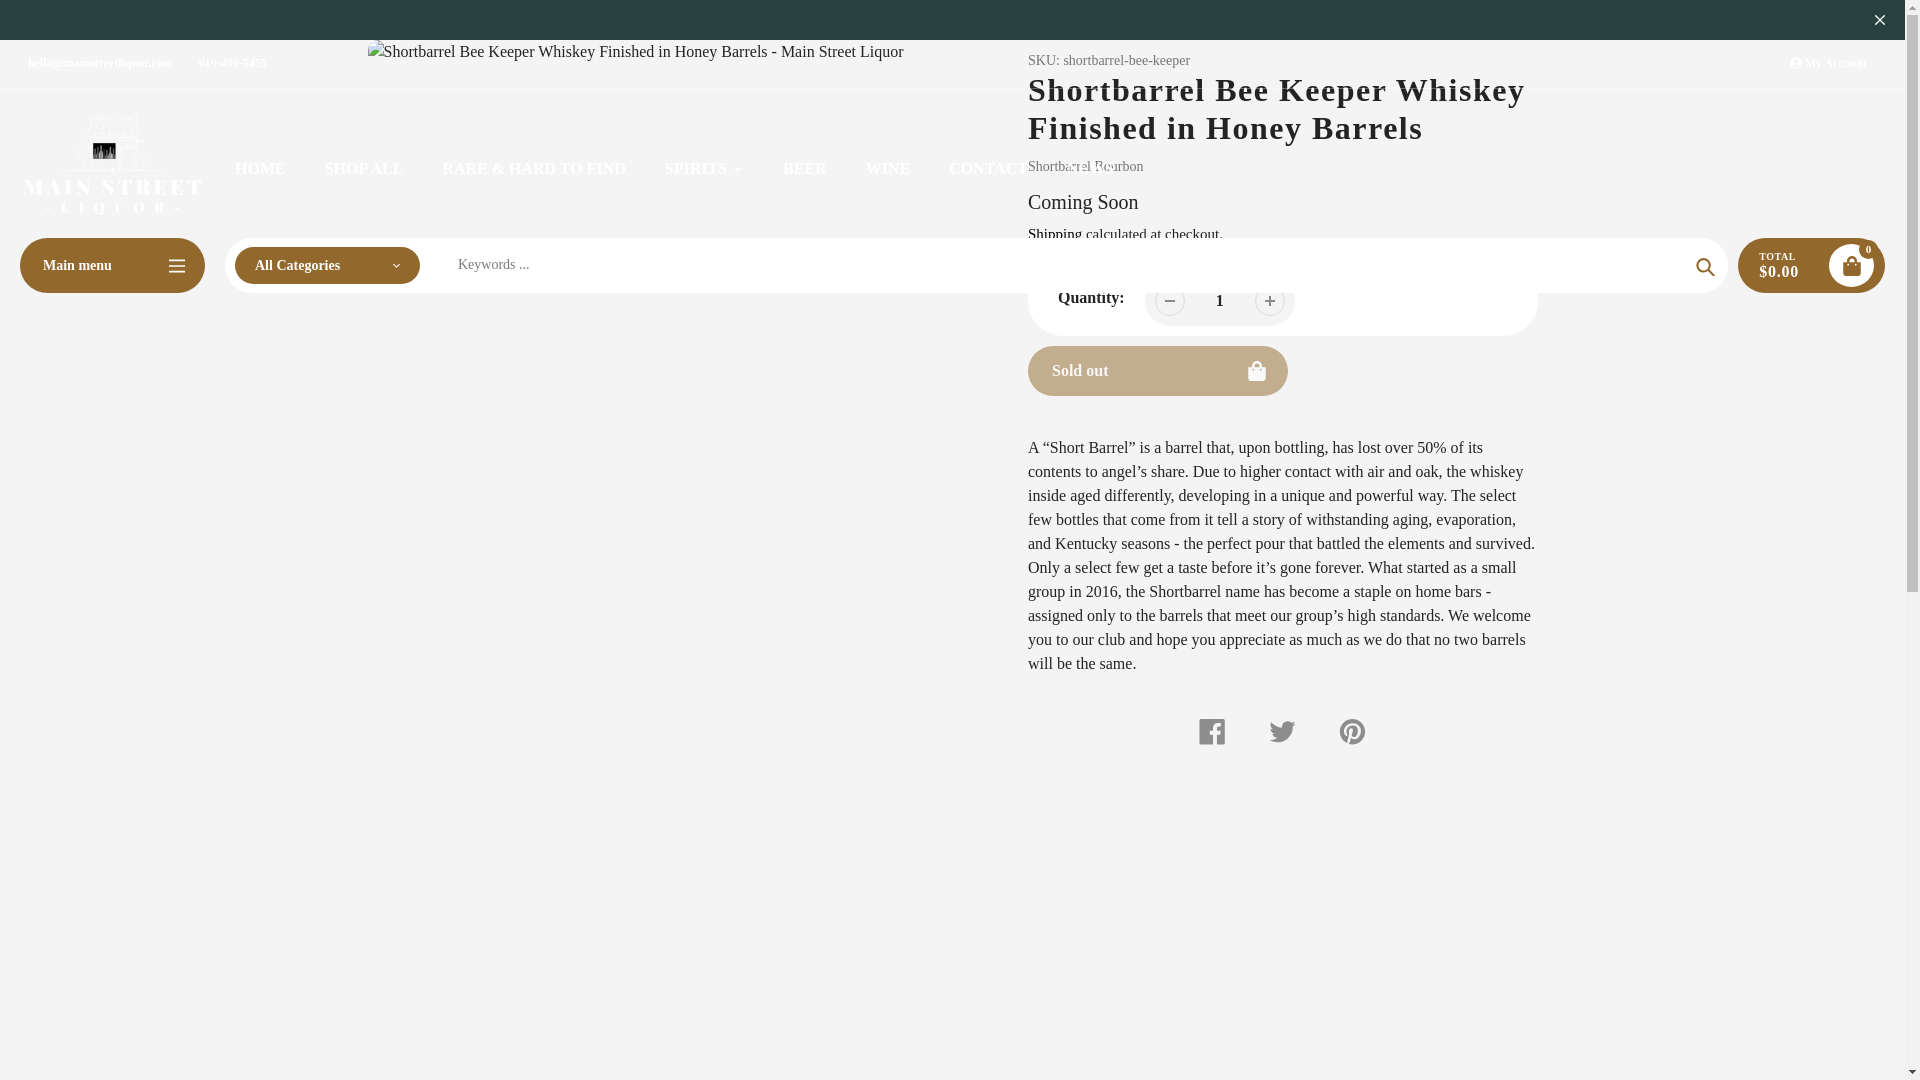 This screenshot has height=1080, width=1920. Describe the element at coordinates (364, 168) in the screenshot. I see `SHOP ALL` at that location.